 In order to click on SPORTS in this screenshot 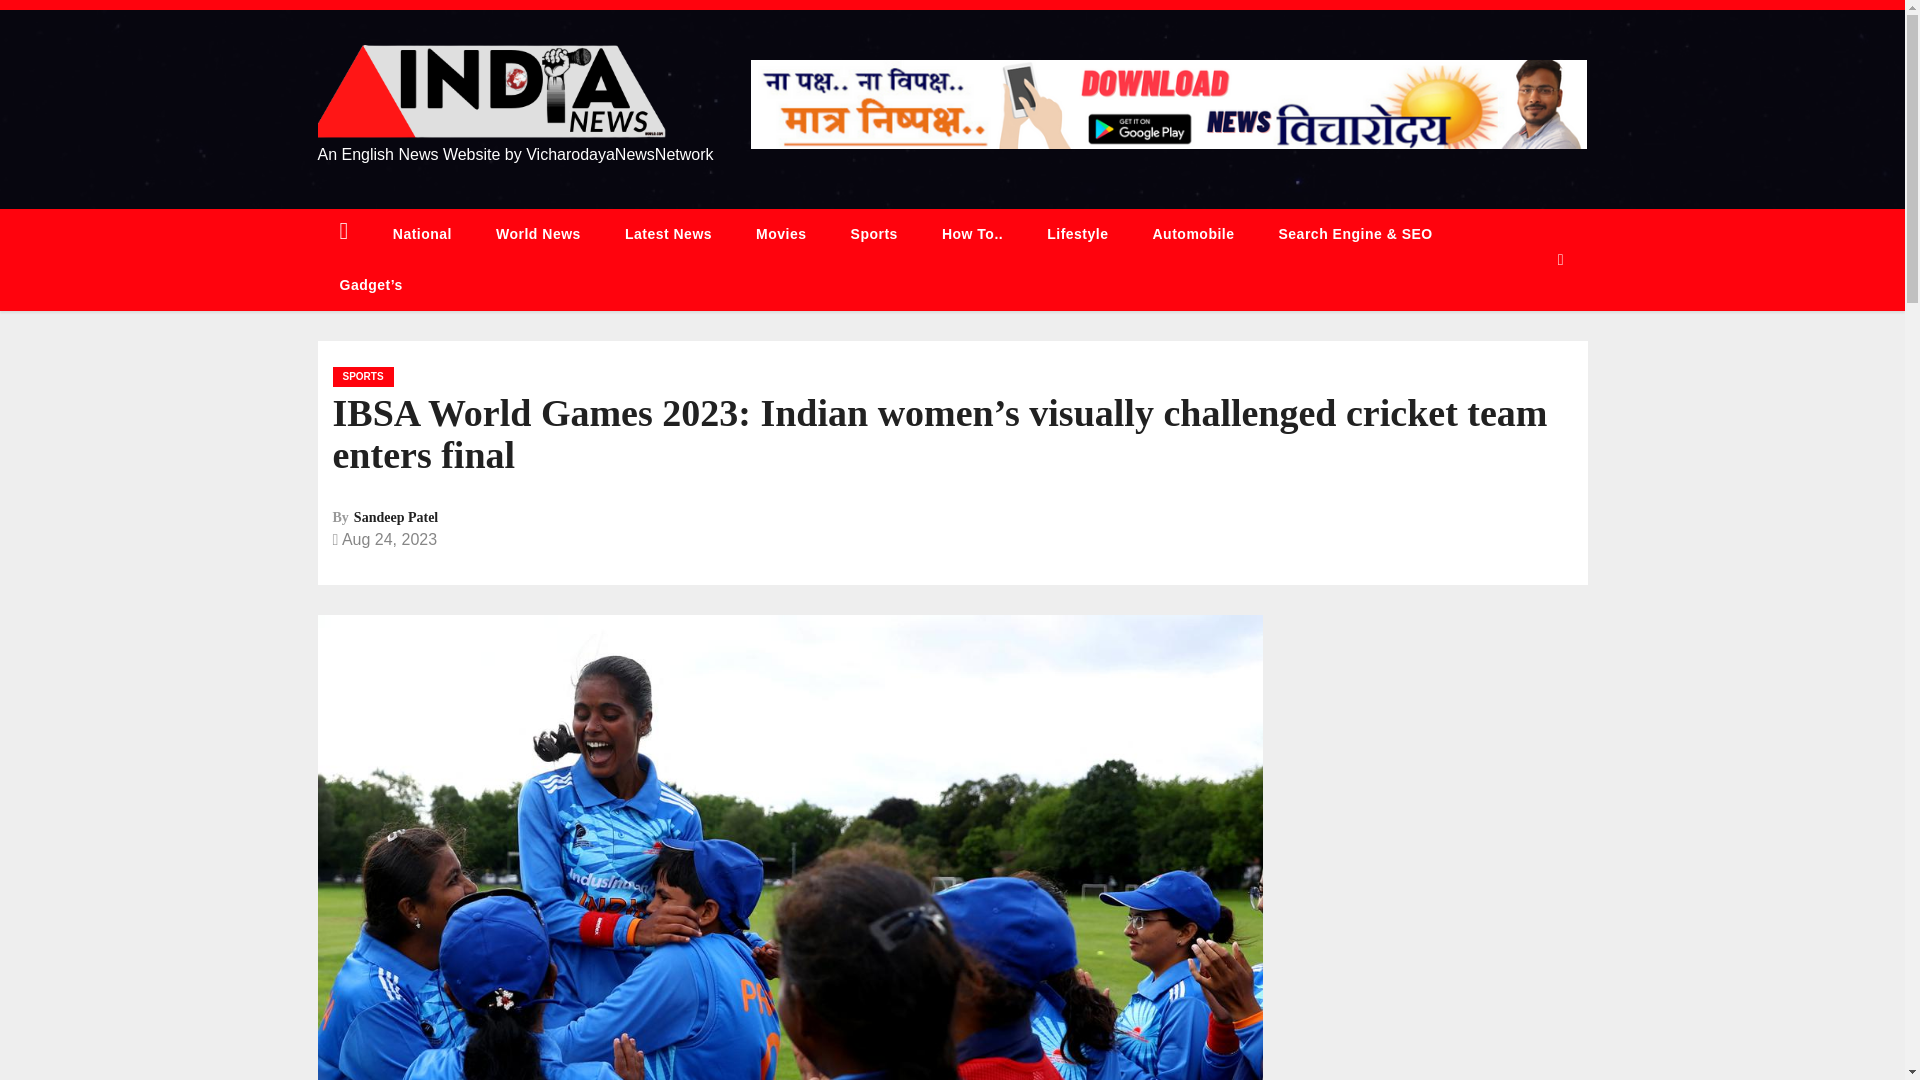, I will do `click(362, 376)`.